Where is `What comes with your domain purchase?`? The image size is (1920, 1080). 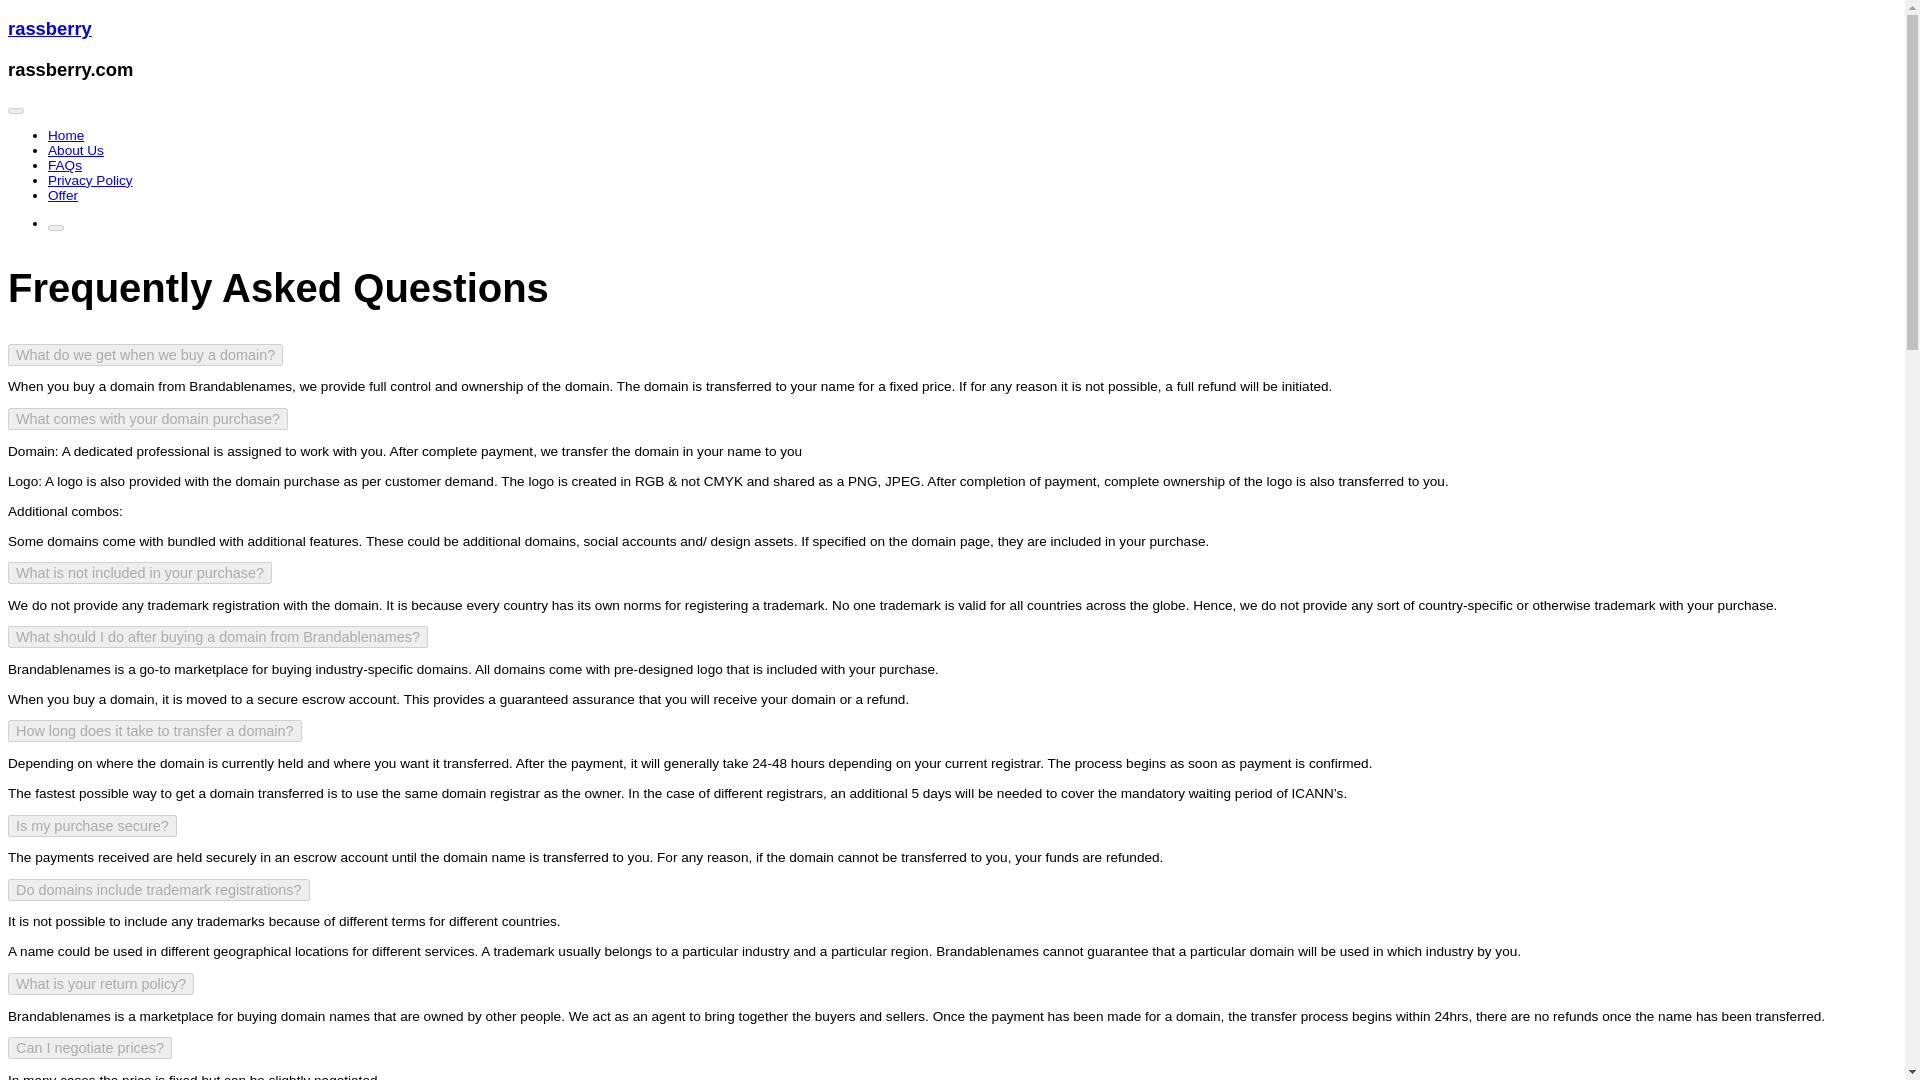 What comes with your domain purchase? is located at coordinates (148, 418).